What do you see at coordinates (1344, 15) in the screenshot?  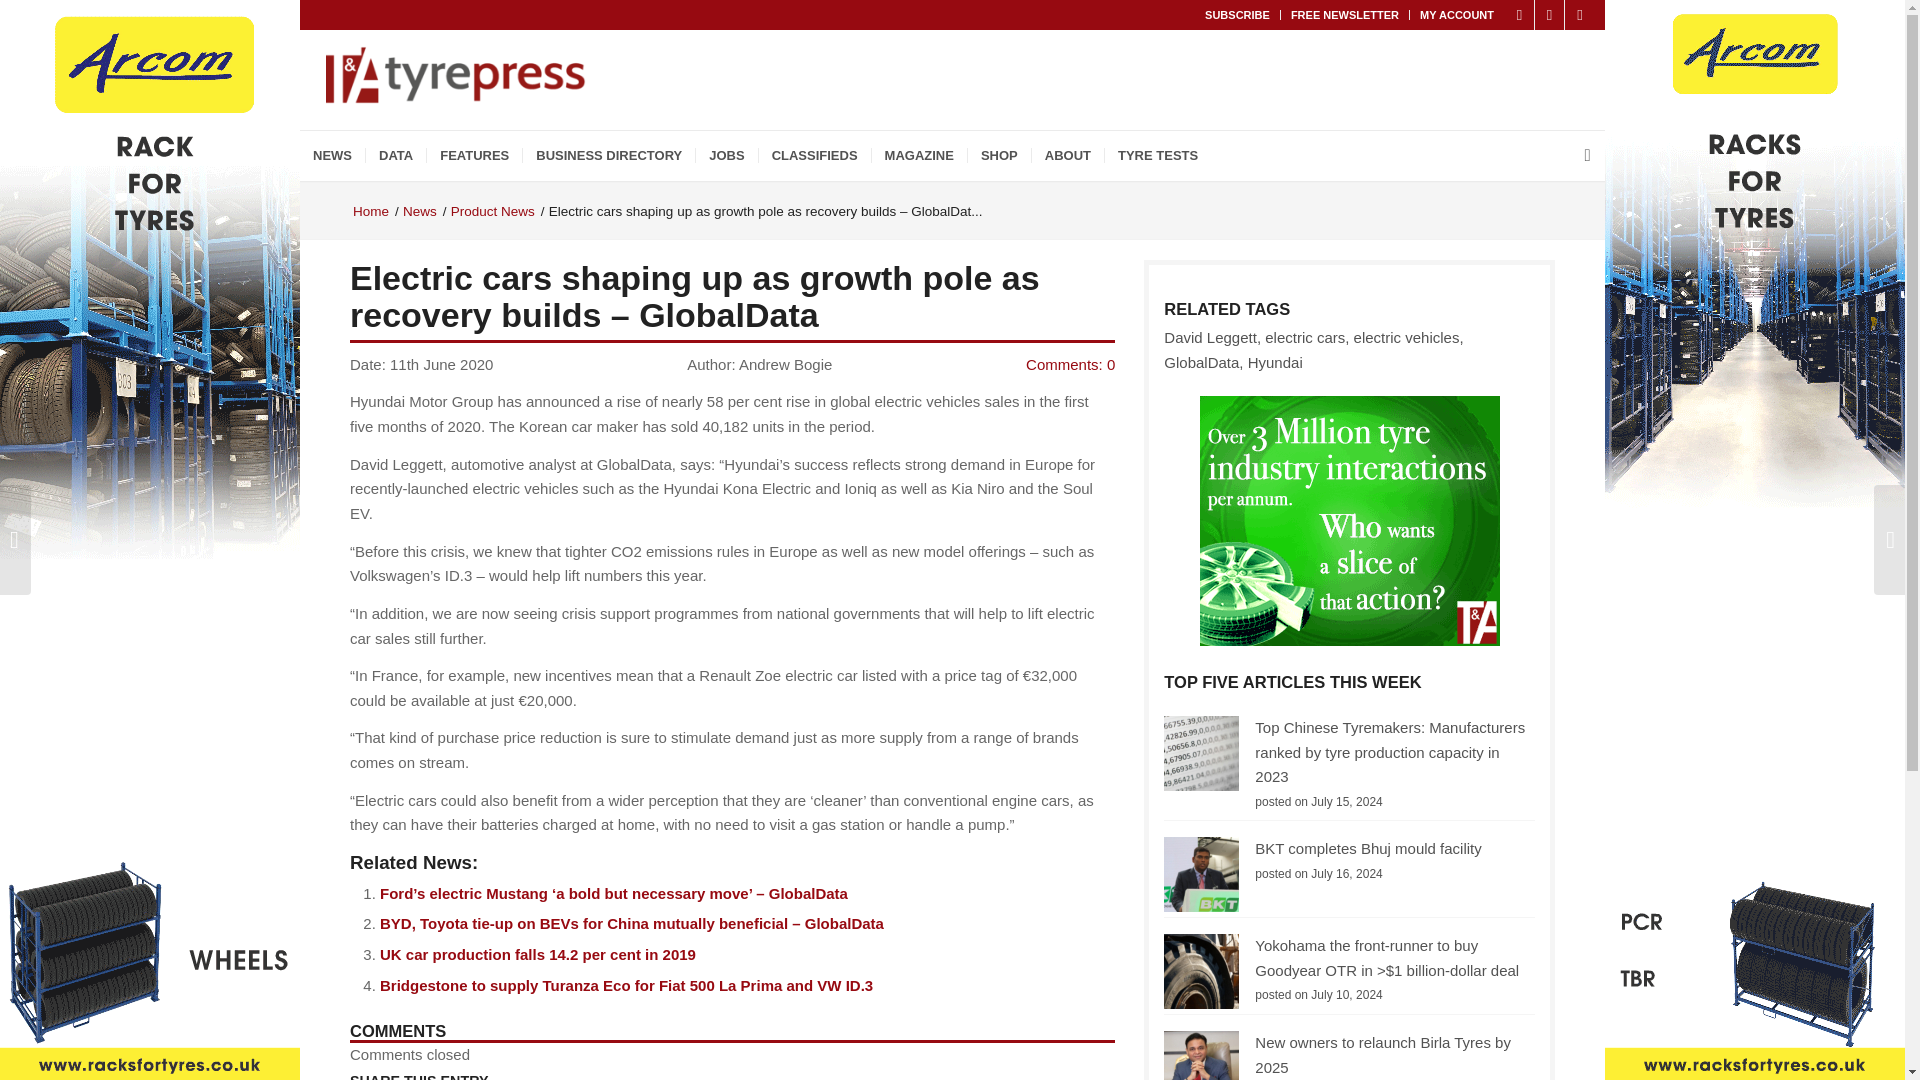 I see `FREE NEWSLETTER` at bounding box center [1344, 15].